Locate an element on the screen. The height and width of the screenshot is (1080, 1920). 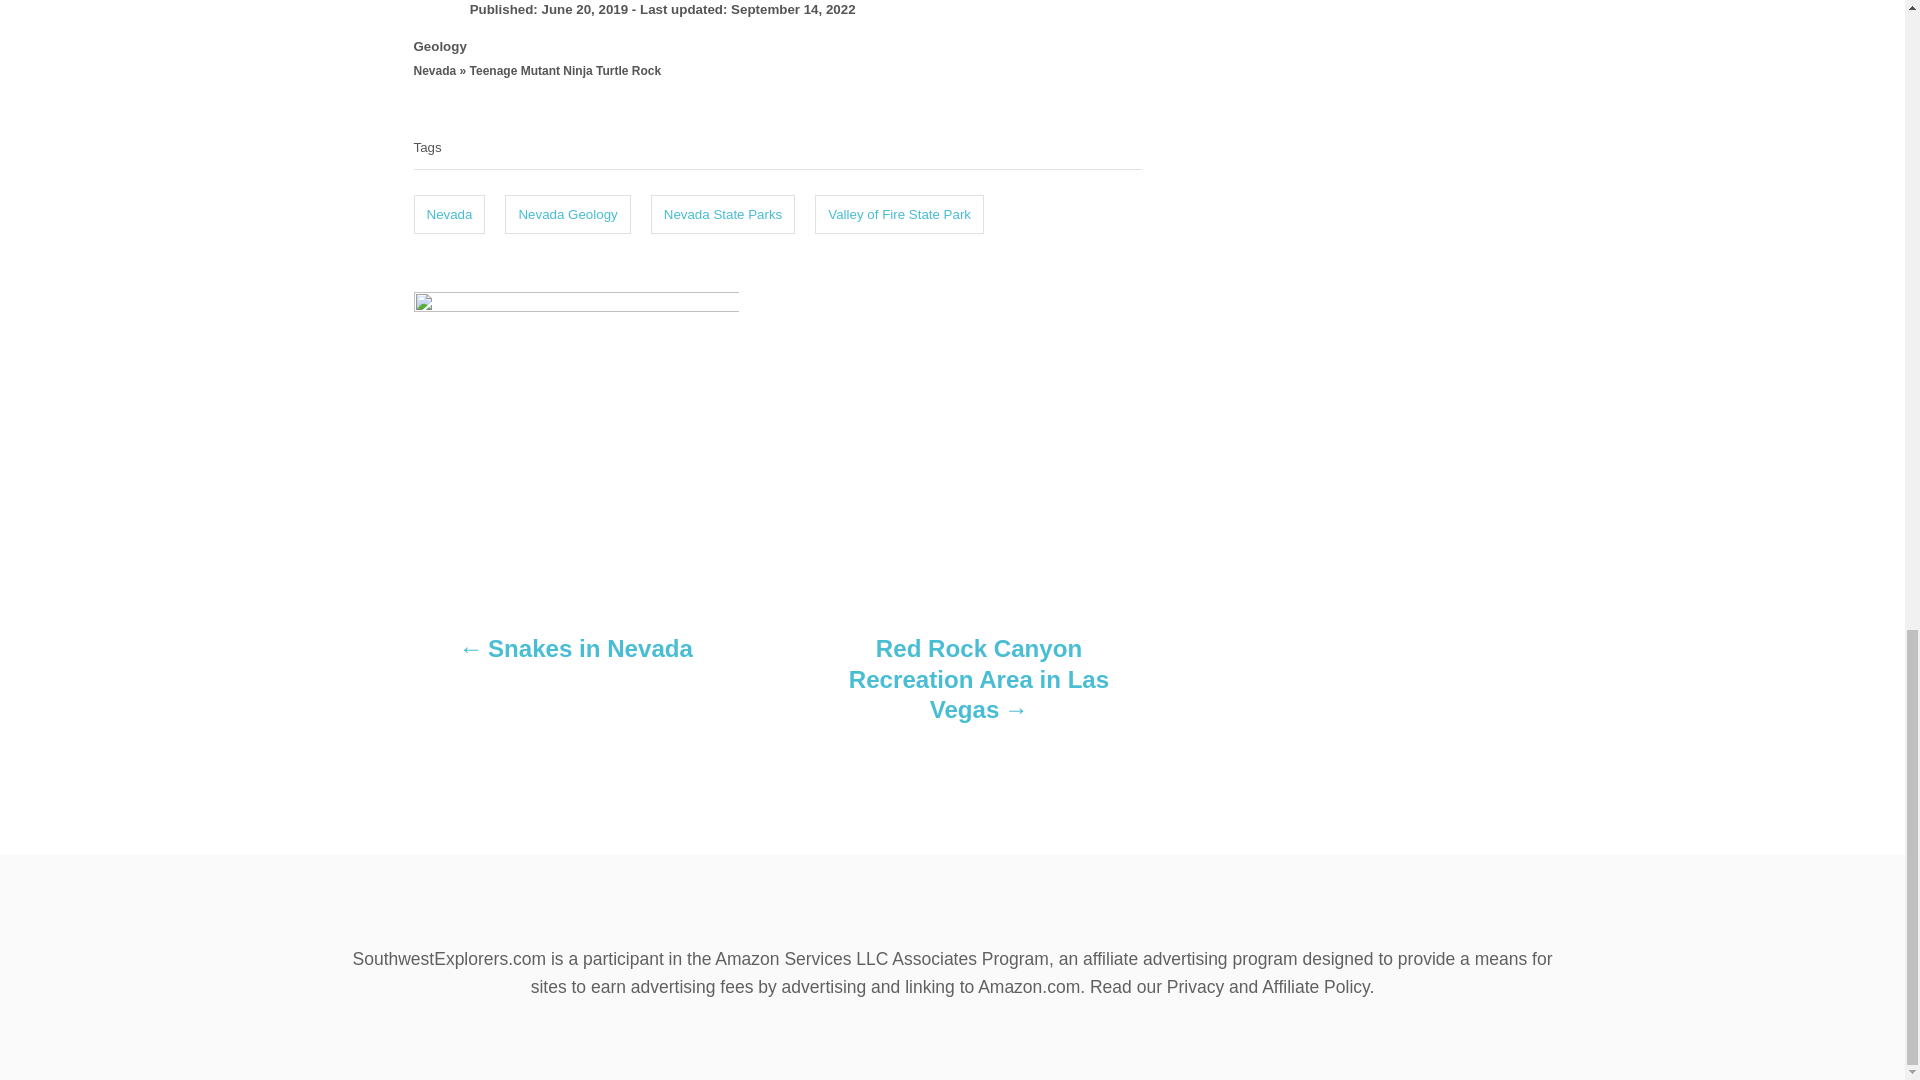
Valley of Fire State Park is located at coordinates (898, 215).